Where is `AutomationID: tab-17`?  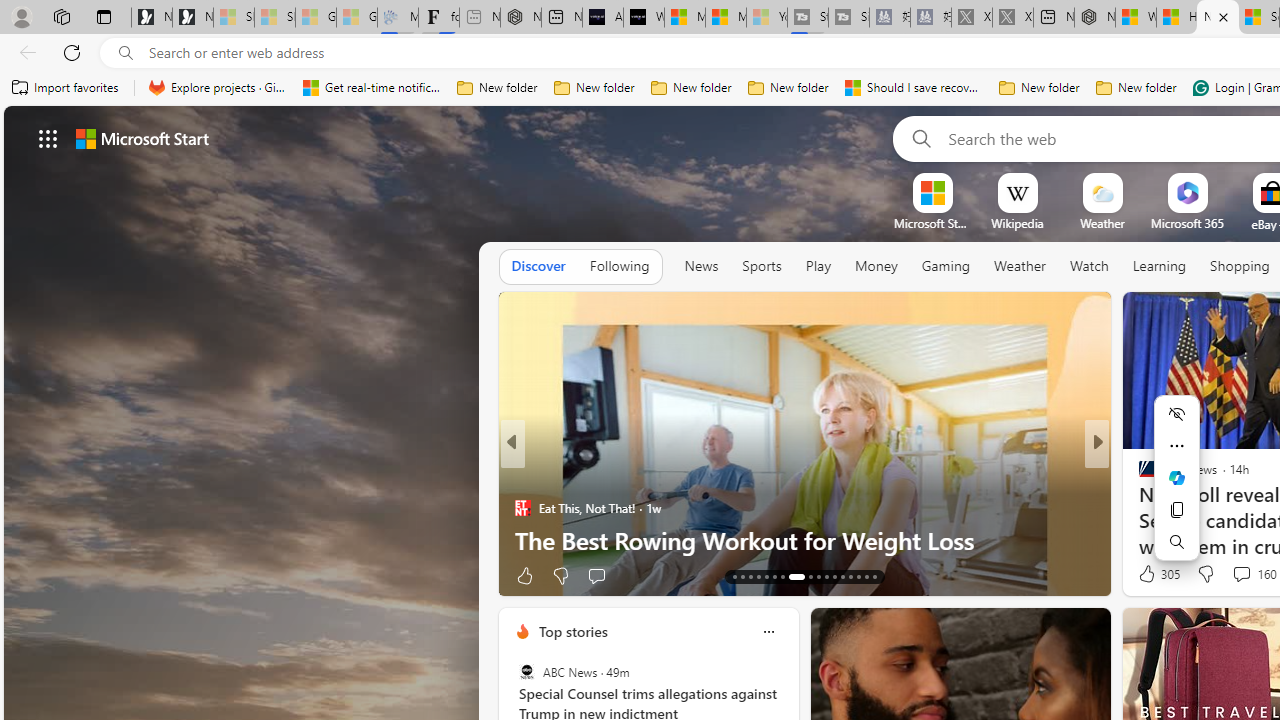
AutomationID: tab-17 is located at coordinates (766, 576).